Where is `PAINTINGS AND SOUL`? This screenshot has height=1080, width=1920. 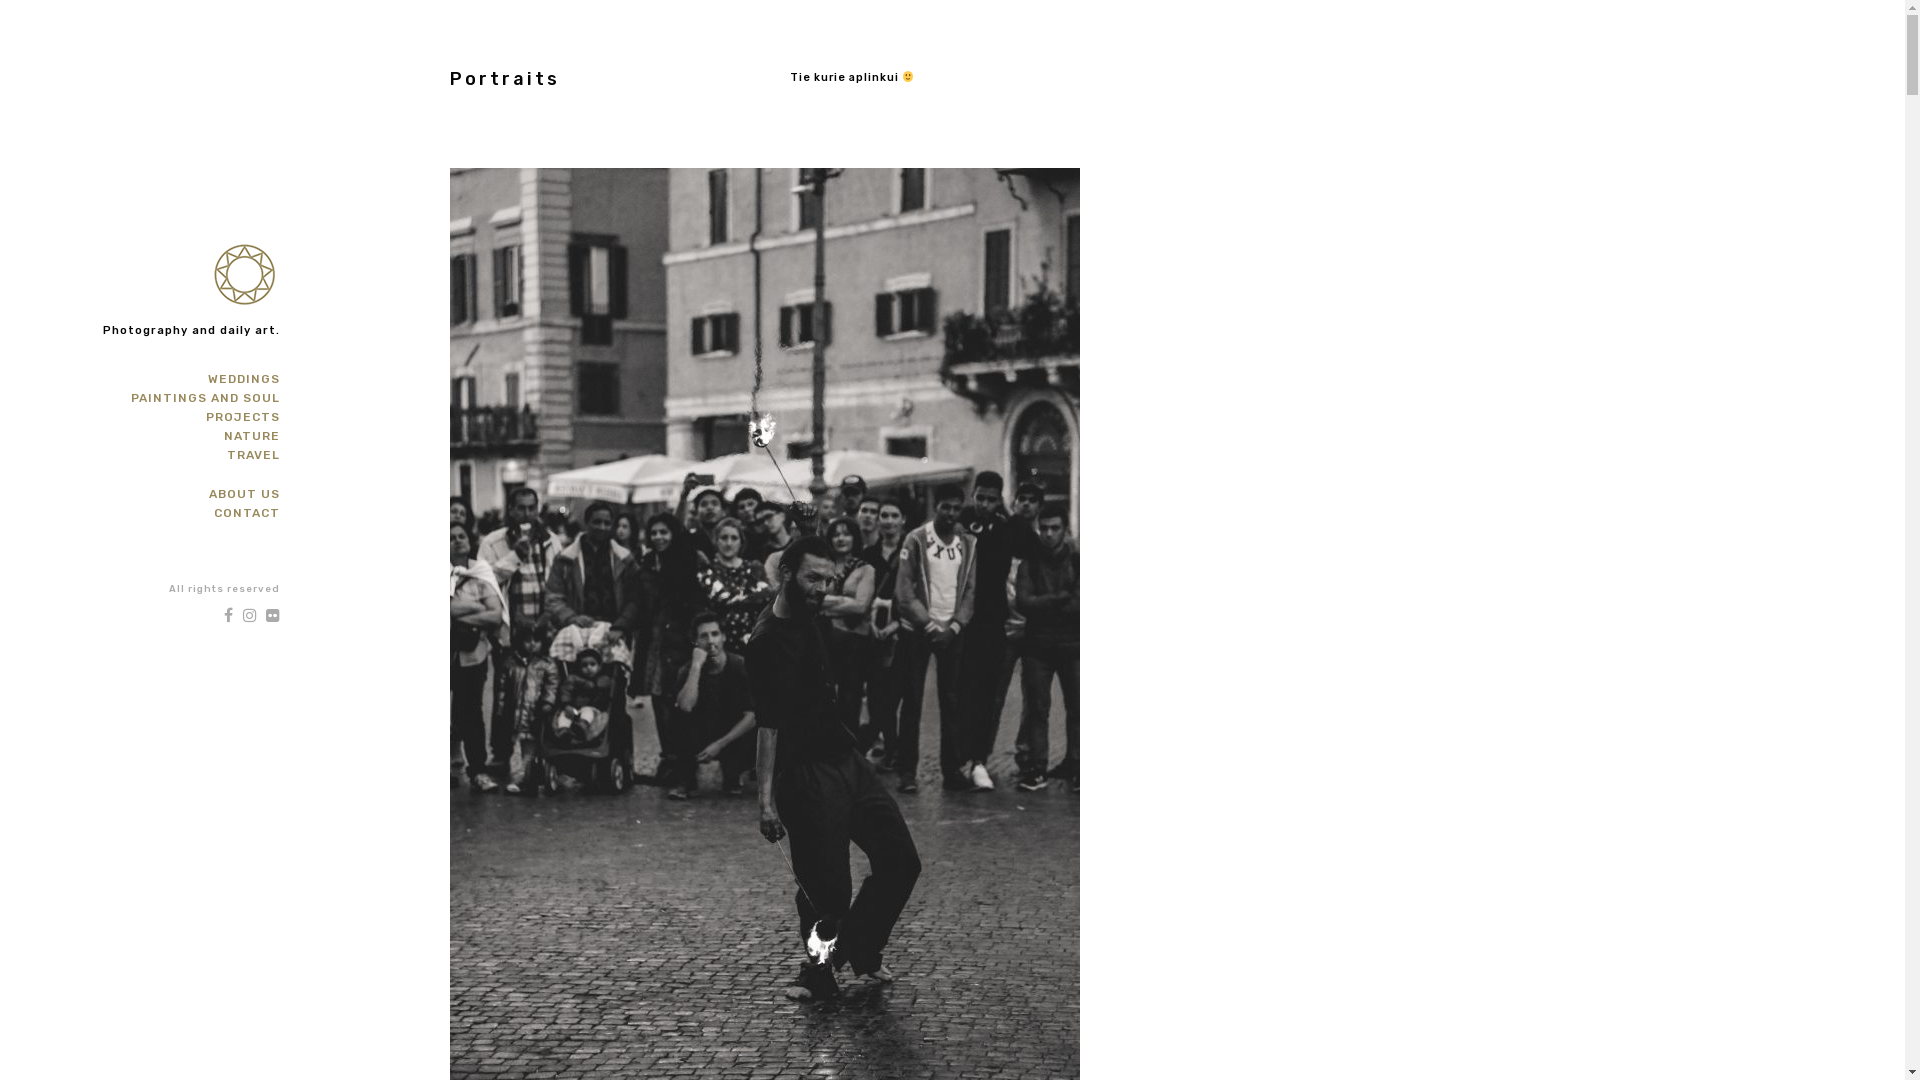
PAINTINGS AND SOUL is located at coordinates (206, 398).